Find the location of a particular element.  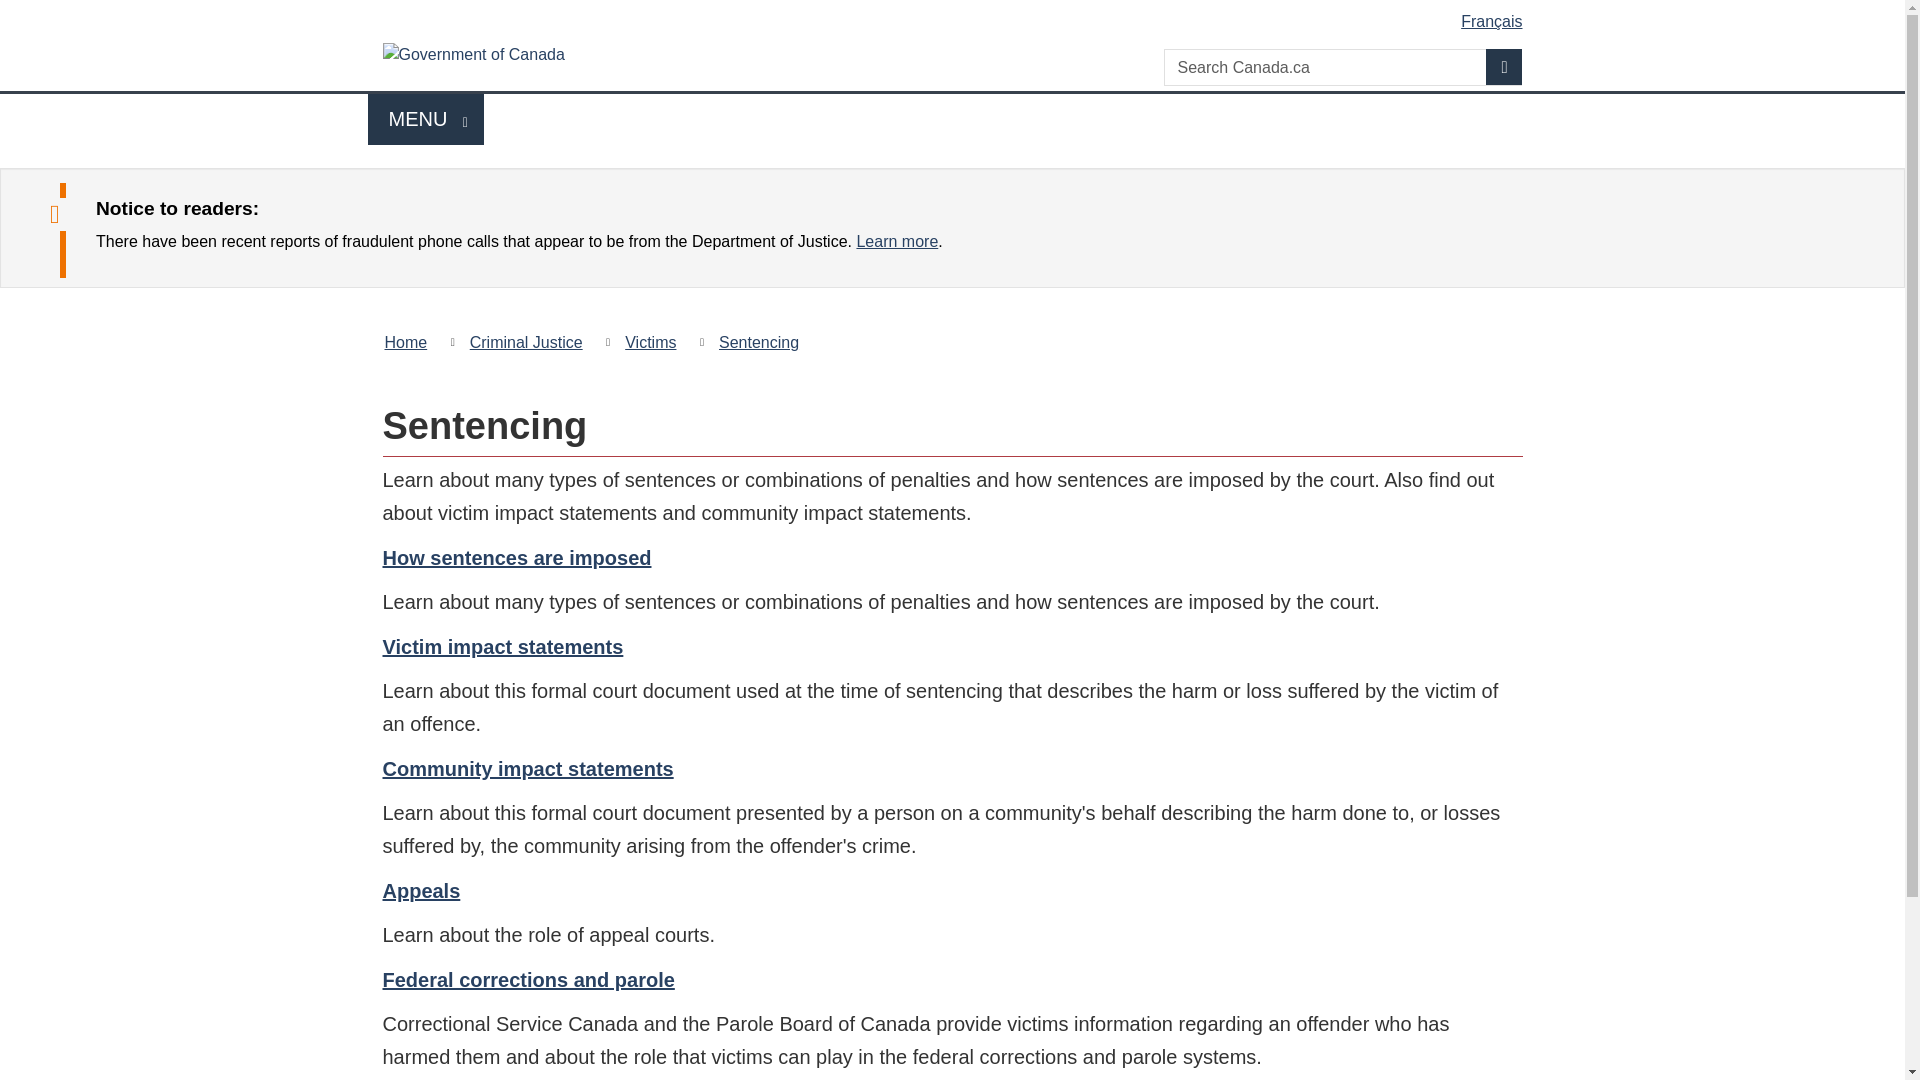

Federal corrections and parole is located at coordinates (528, 980).